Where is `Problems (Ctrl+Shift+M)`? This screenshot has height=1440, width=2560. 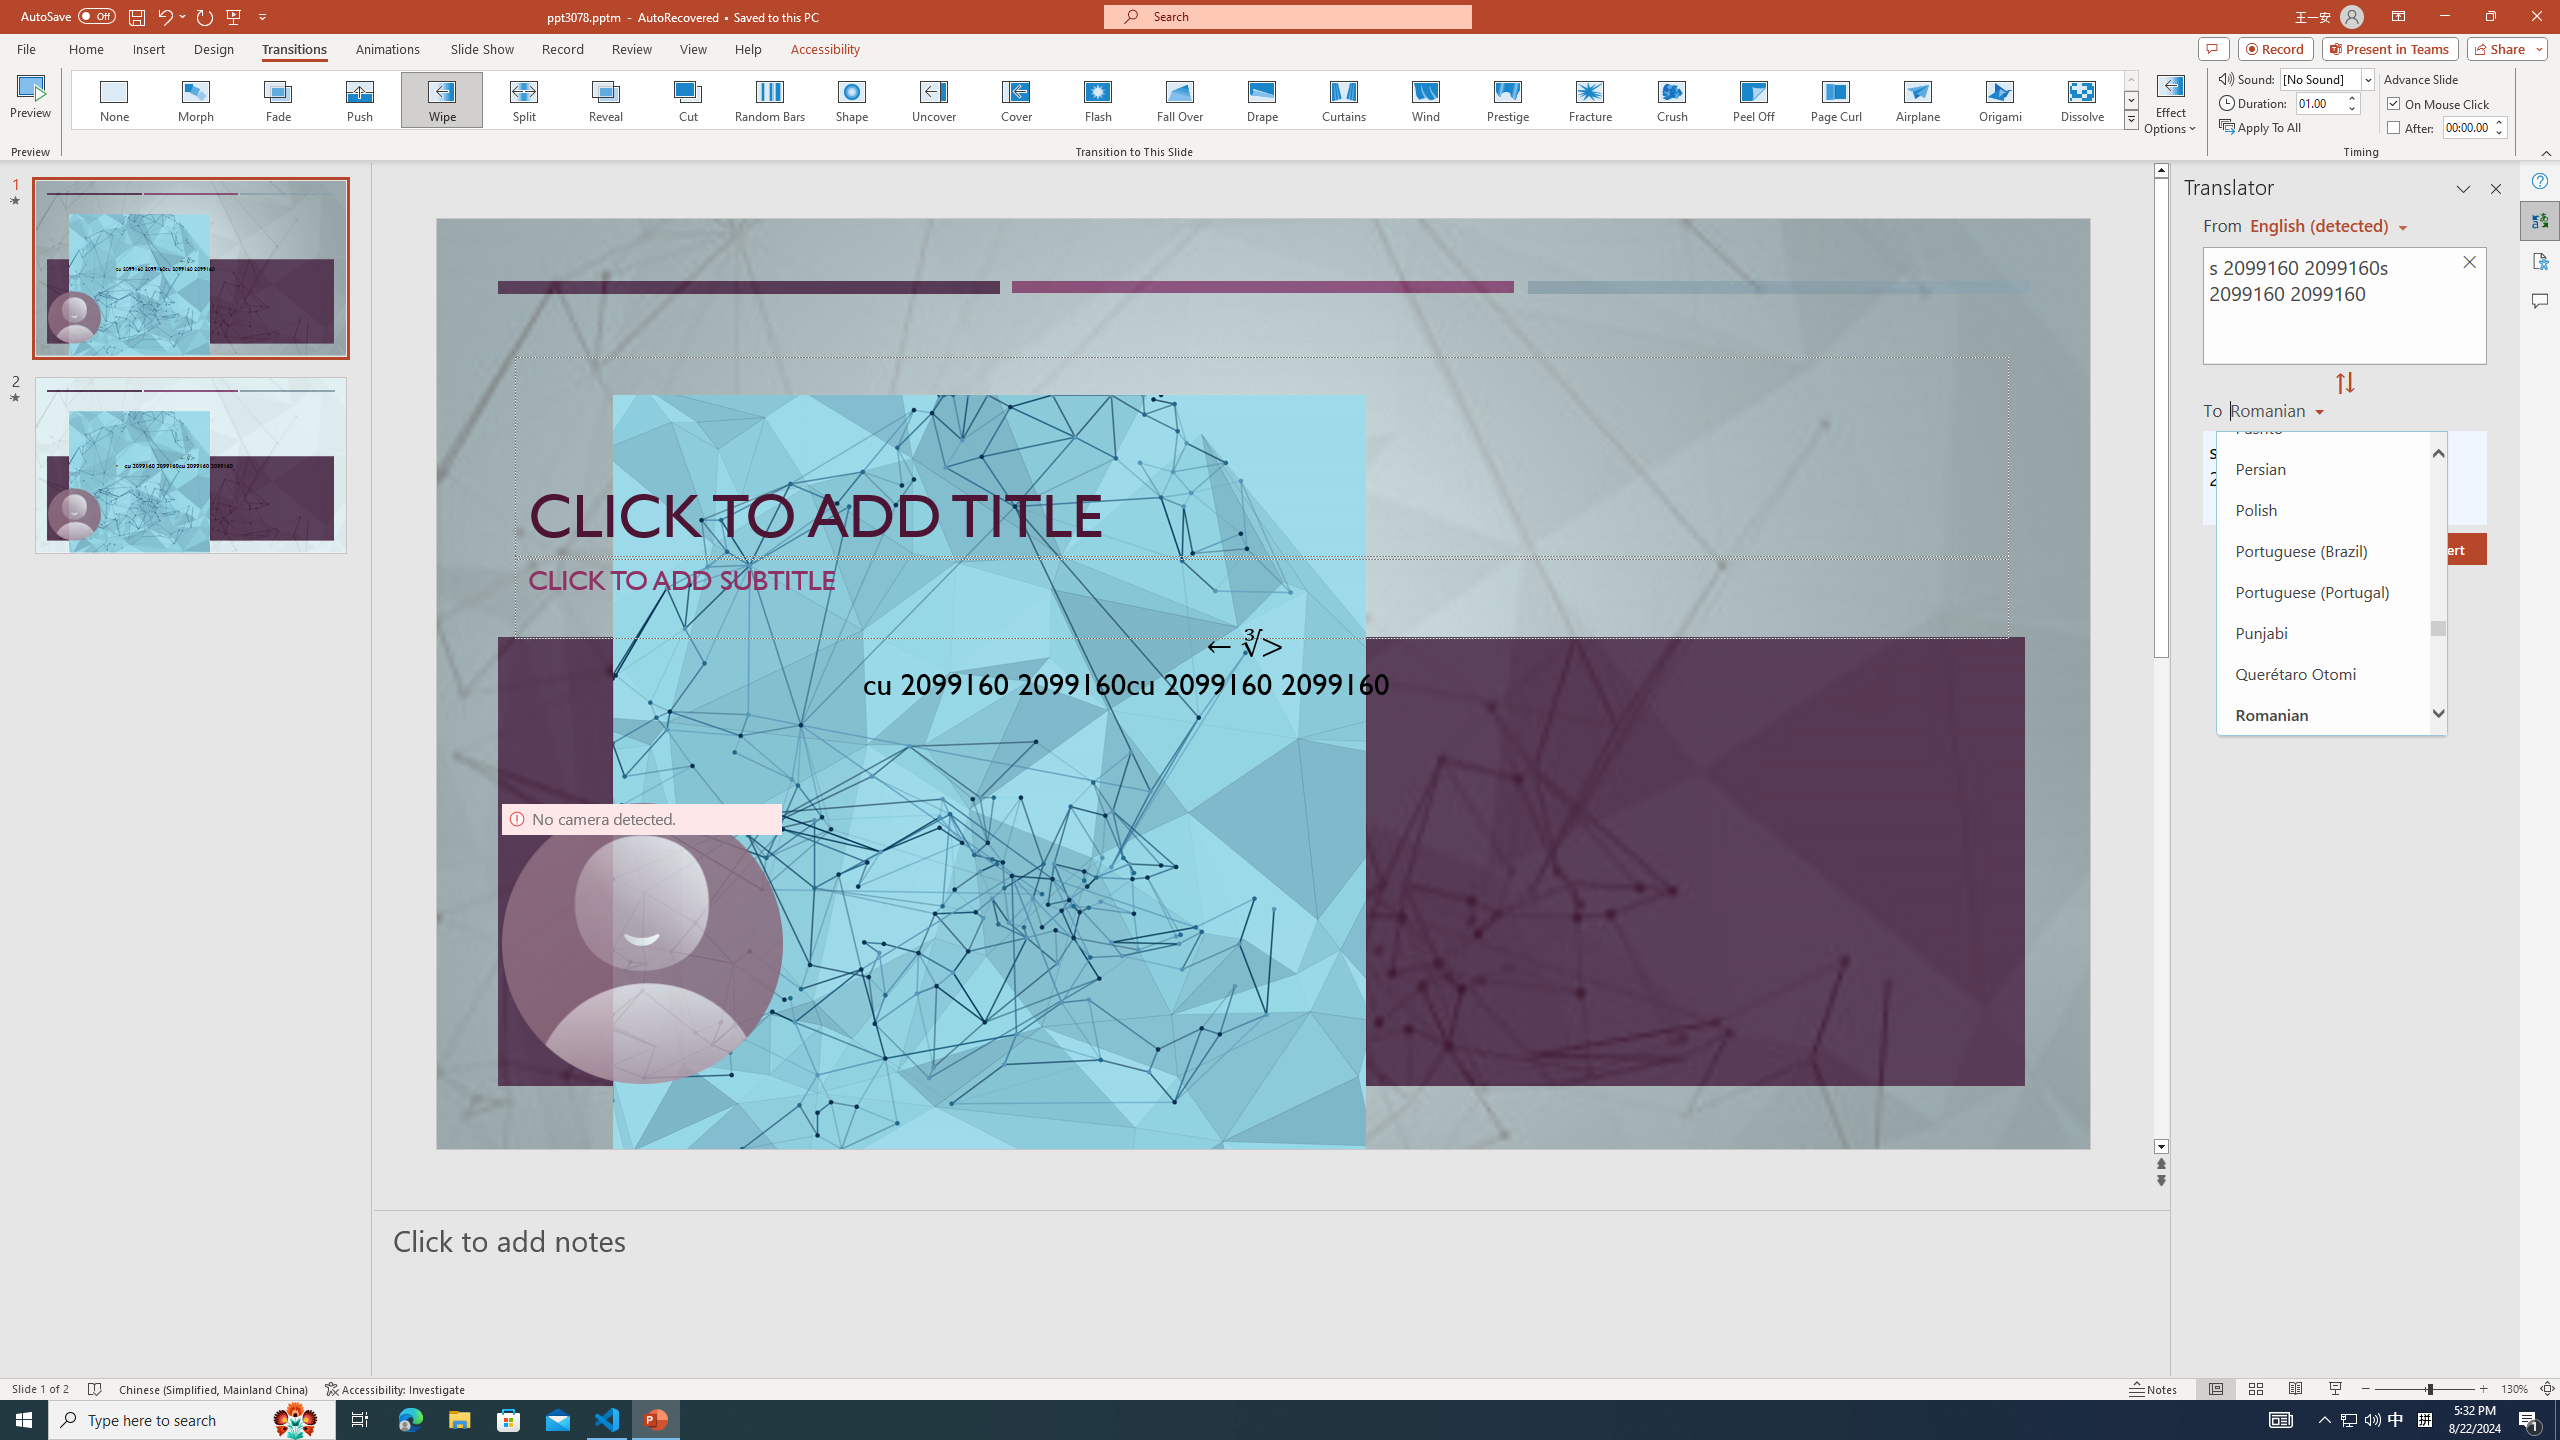
Problems (Ctrl+Shift+M) is located at coordinates (570, 938).